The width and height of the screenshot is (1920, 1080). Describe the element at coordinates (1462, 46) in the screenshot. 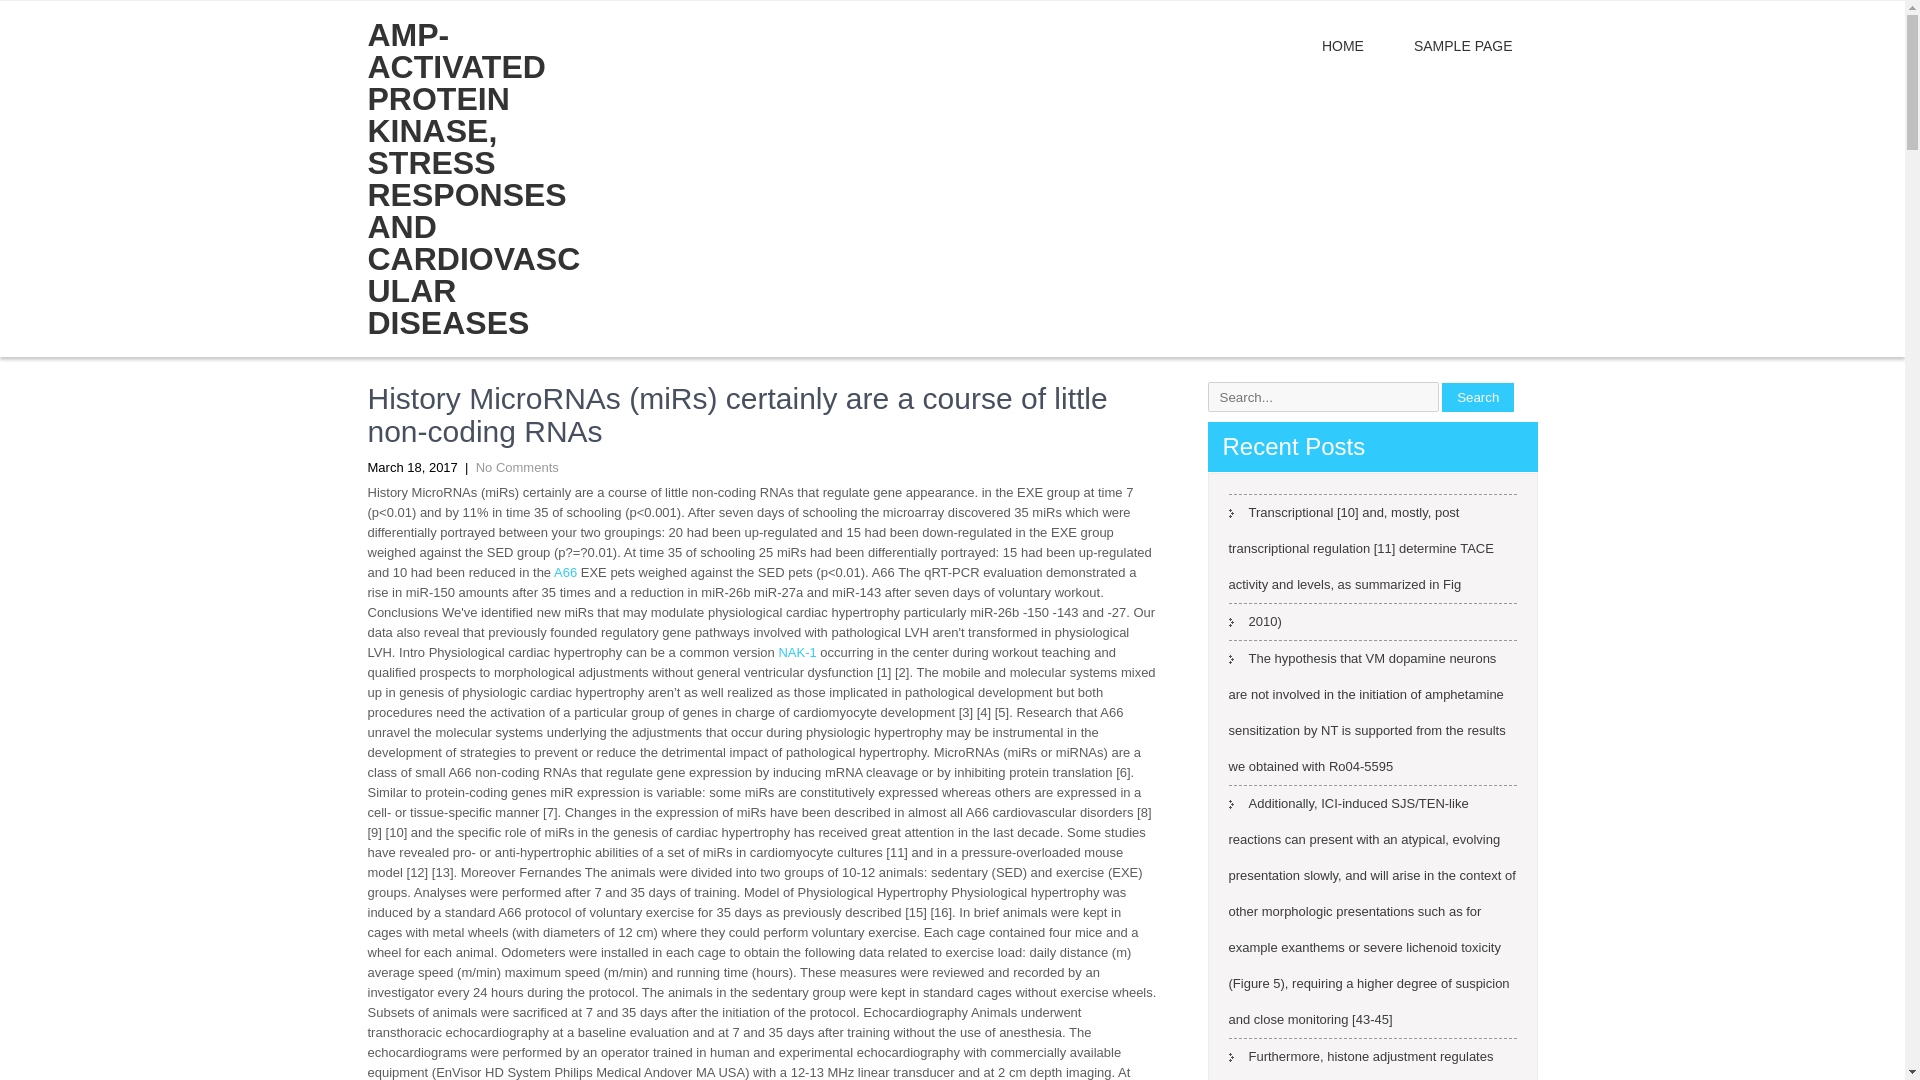

I see `SAMPLE PAGE` at that location.